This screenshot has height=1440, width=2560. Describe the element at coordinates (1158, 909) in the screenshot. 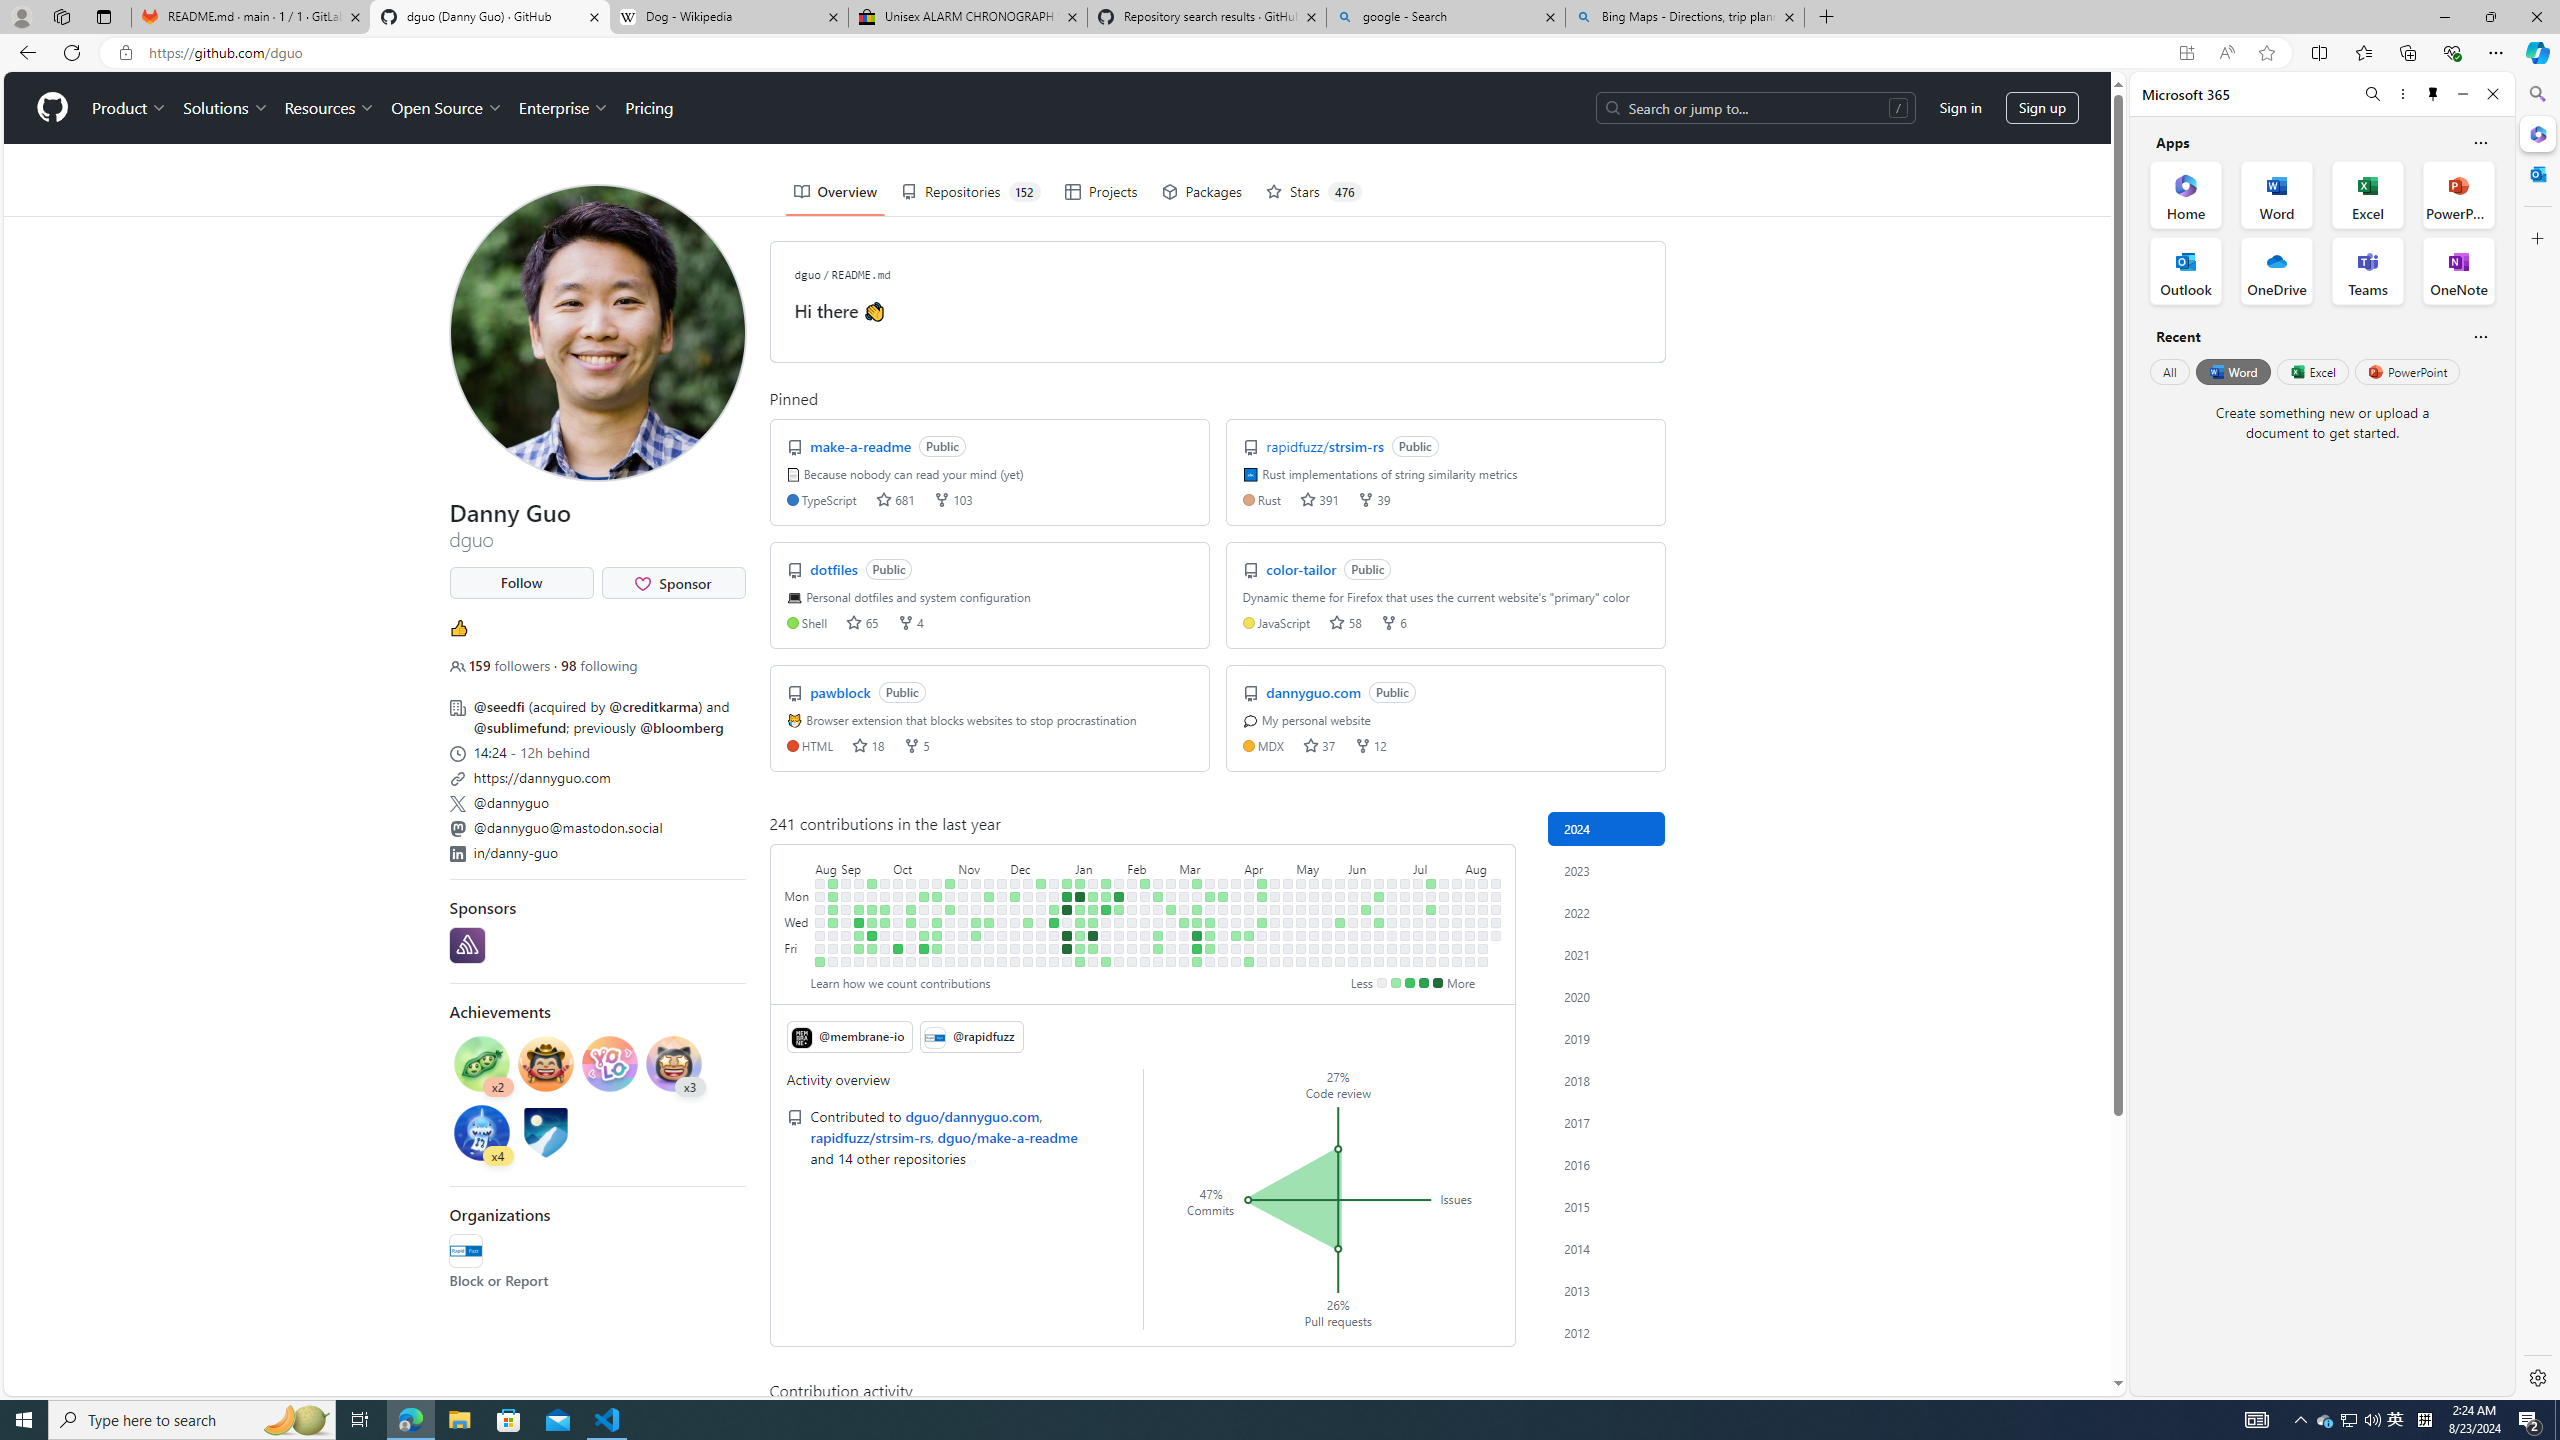

I see `No contributions on February 20th.` at that location.